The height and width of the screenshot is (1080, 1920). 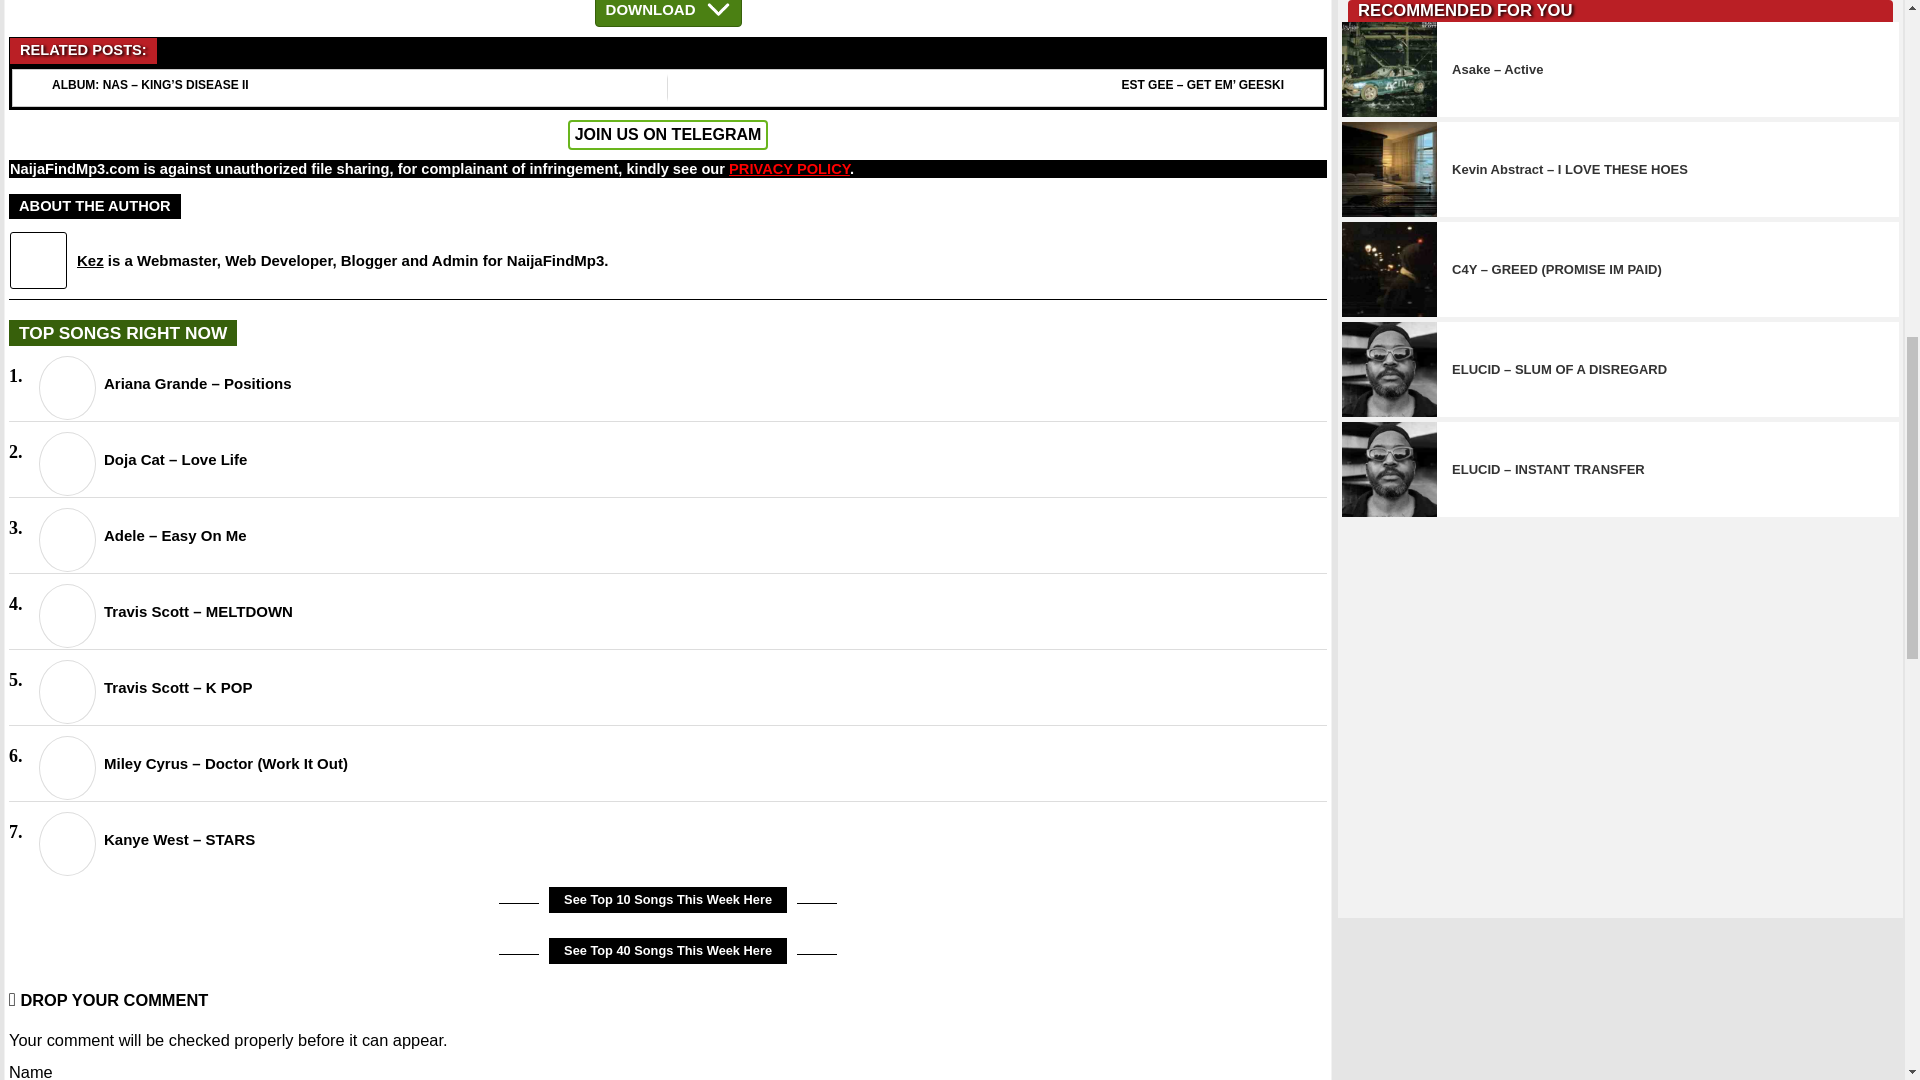 What do you see at coordinates (668, 134) in the screenshot?
I see `JOIN US ON TELEGRAM` at bounding box center [668, 134].